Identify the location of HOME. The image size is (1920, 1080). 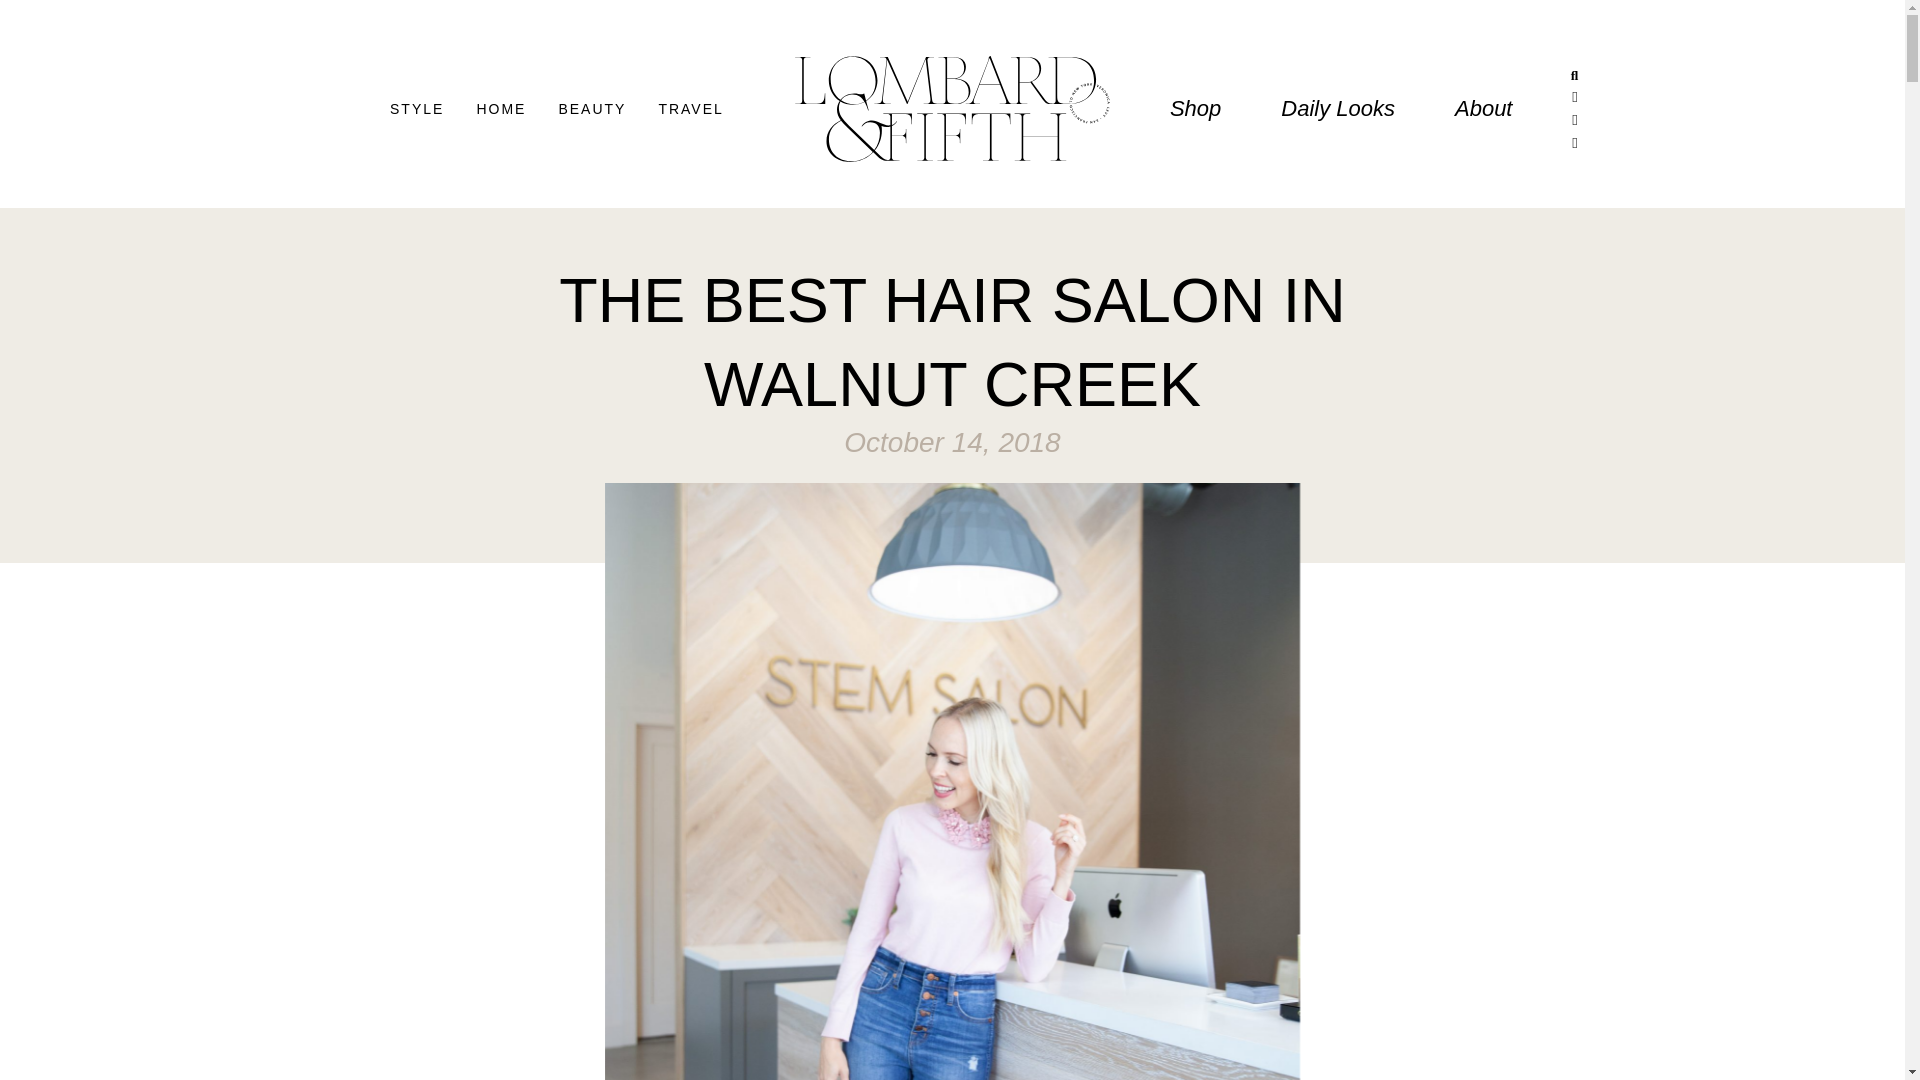
(506, 108).